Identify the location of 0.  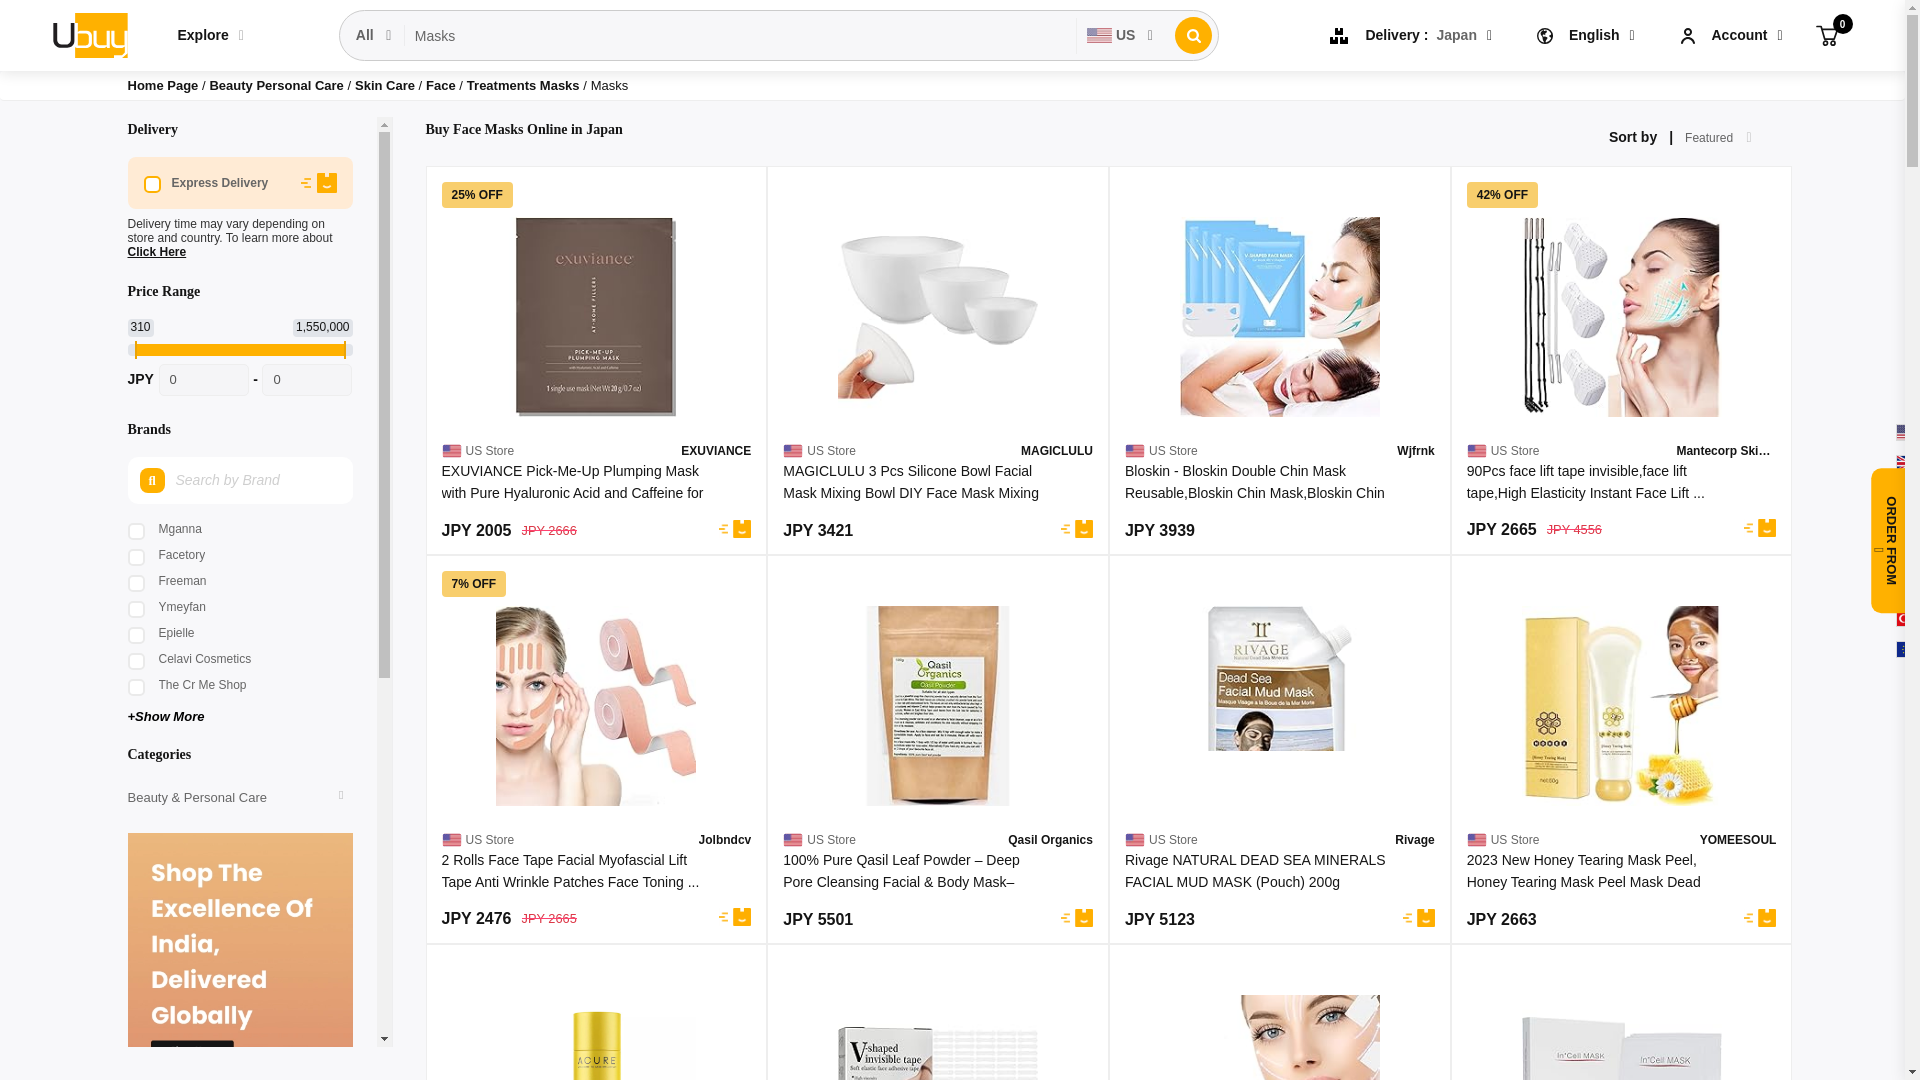
(204, 380).